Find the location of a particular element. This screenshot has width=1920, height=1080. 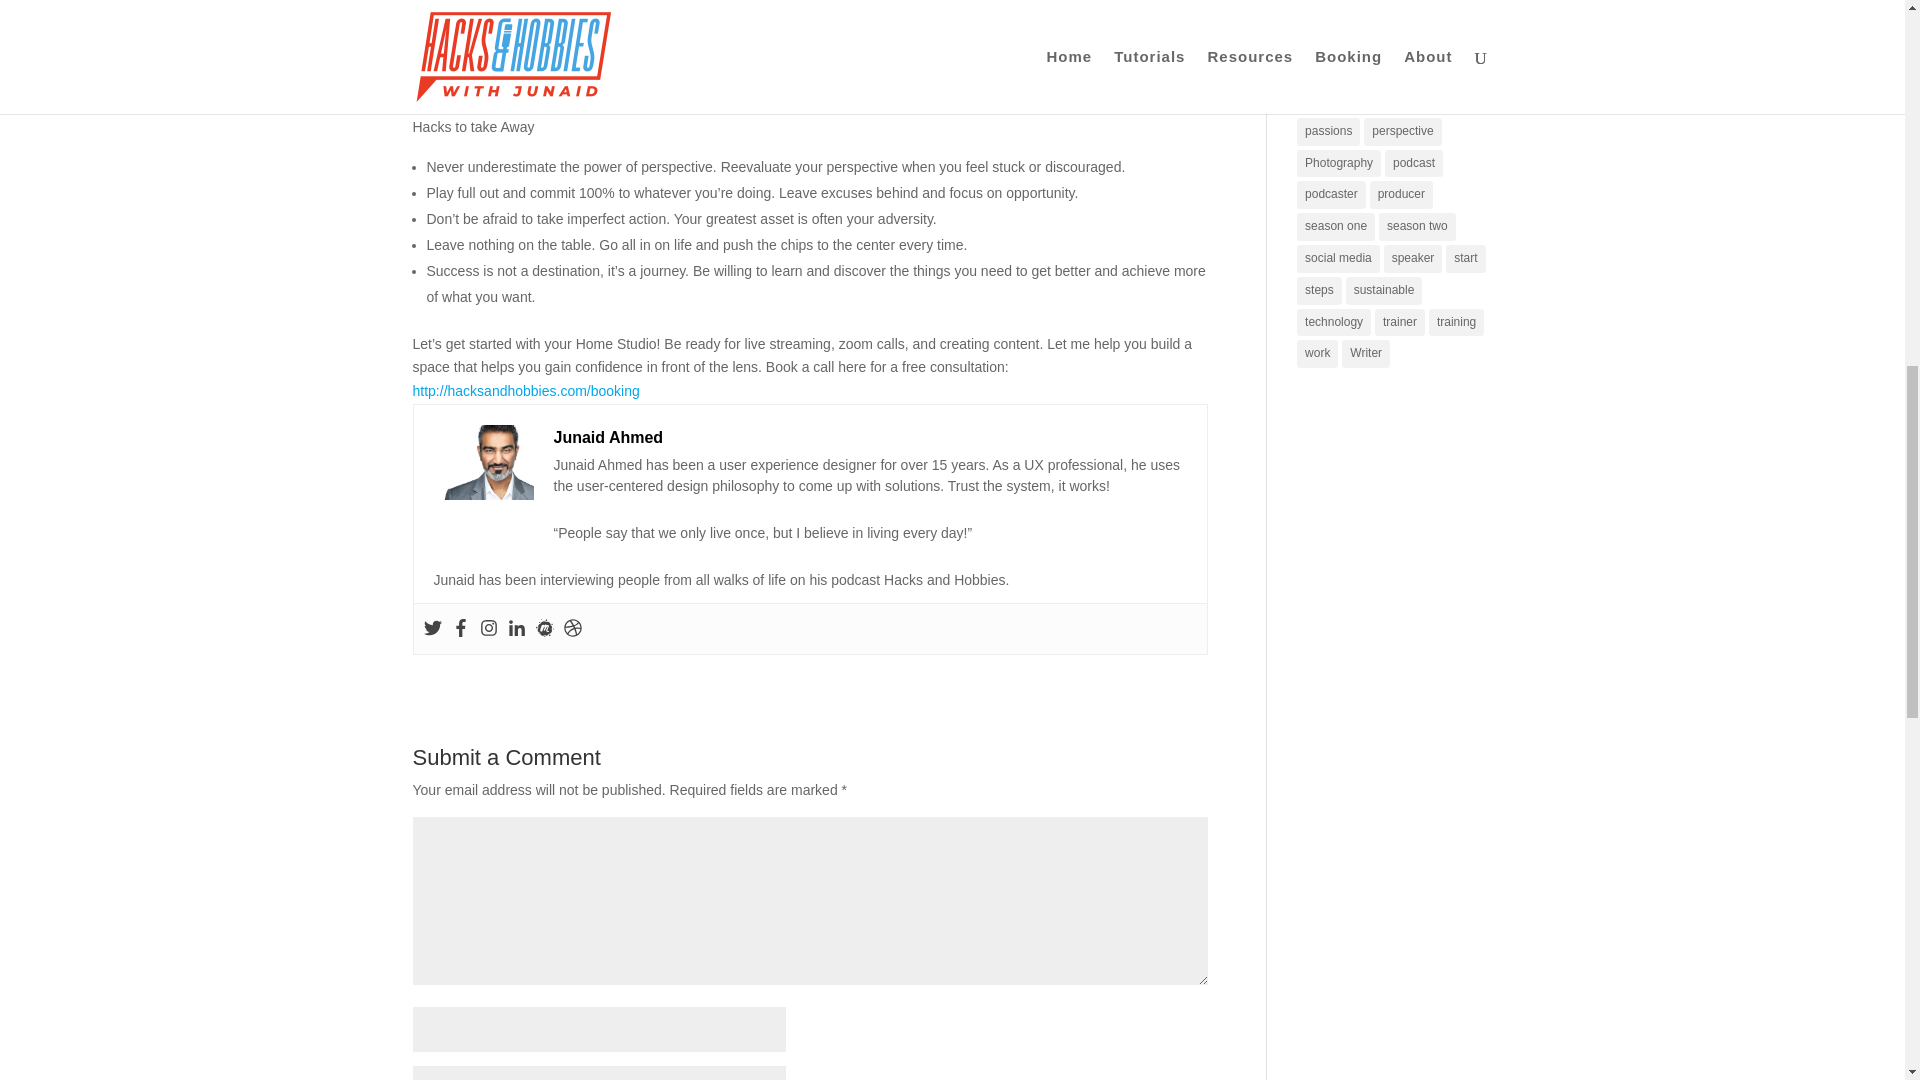

Instagram is located at coordinates (488, 628).